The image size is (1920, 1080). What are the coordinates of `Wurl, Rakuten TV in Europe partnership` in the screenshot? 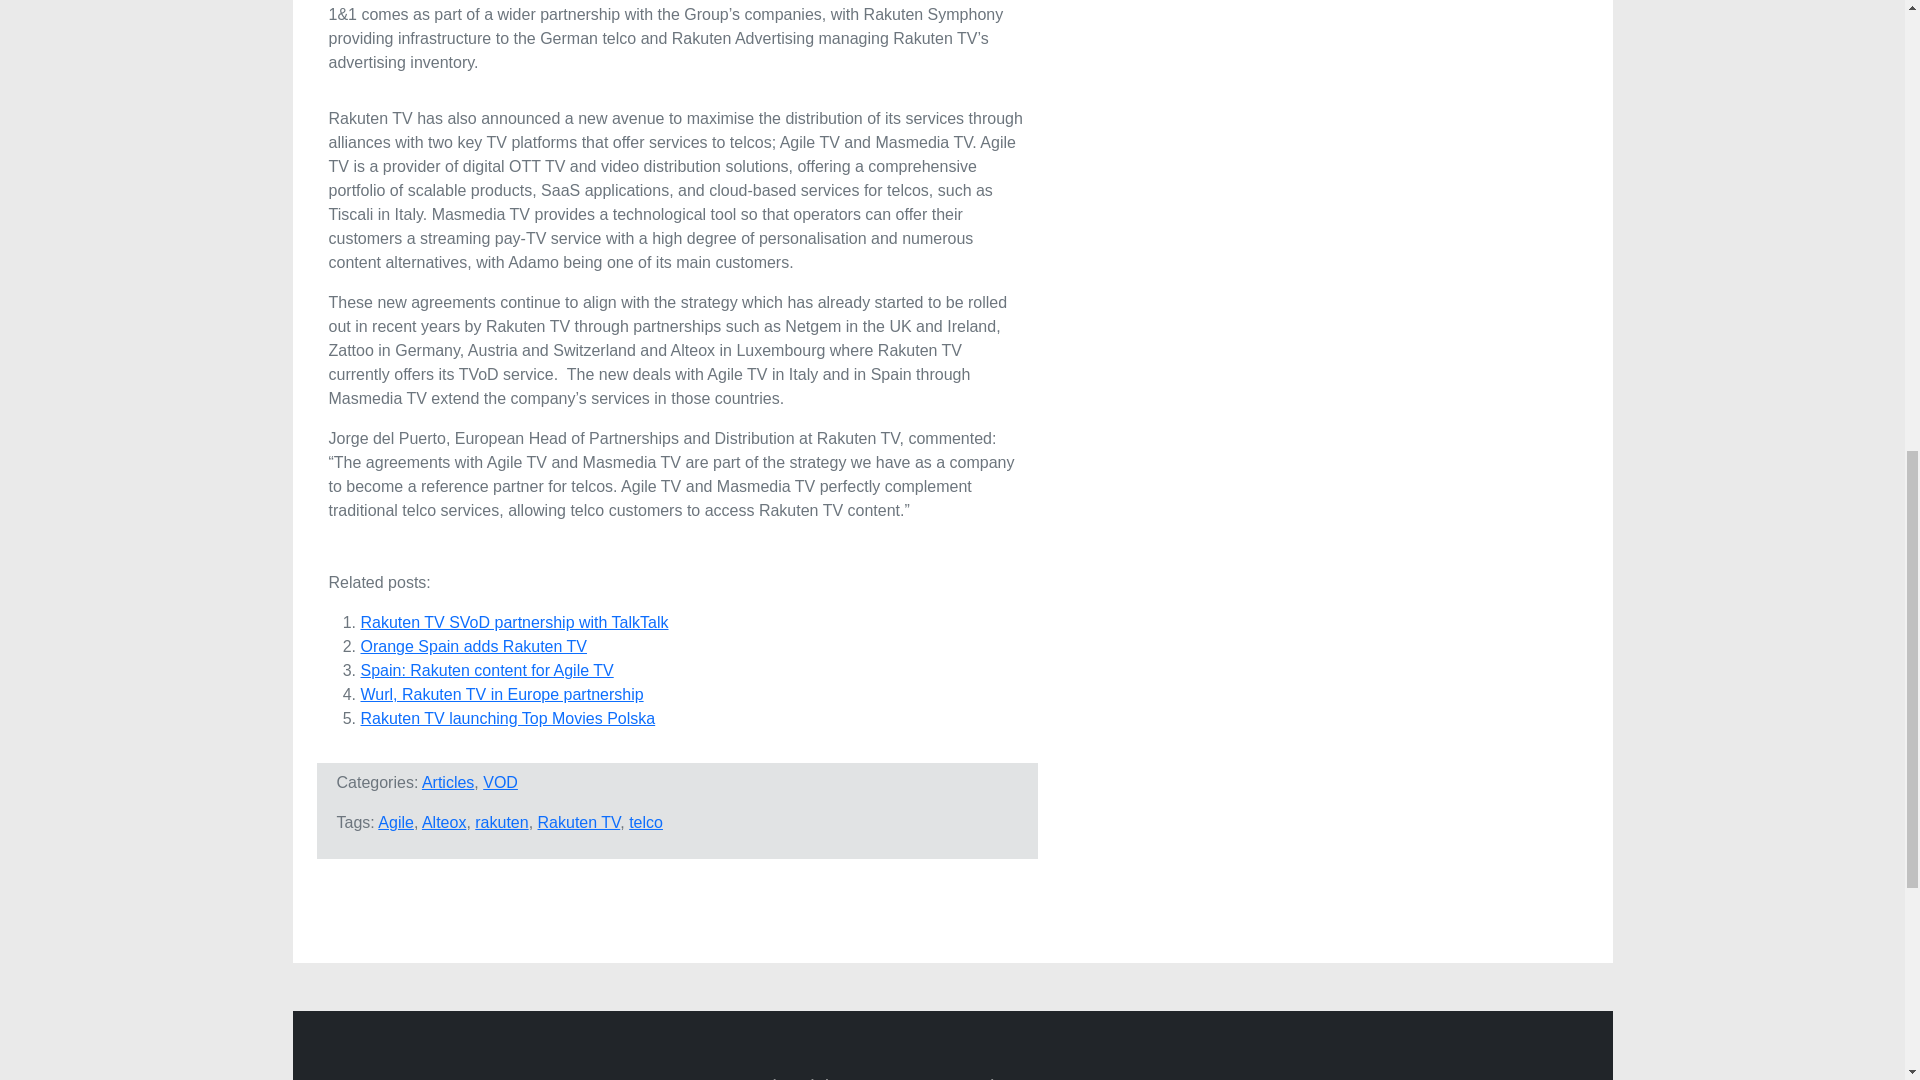 It's located at (502, 694).